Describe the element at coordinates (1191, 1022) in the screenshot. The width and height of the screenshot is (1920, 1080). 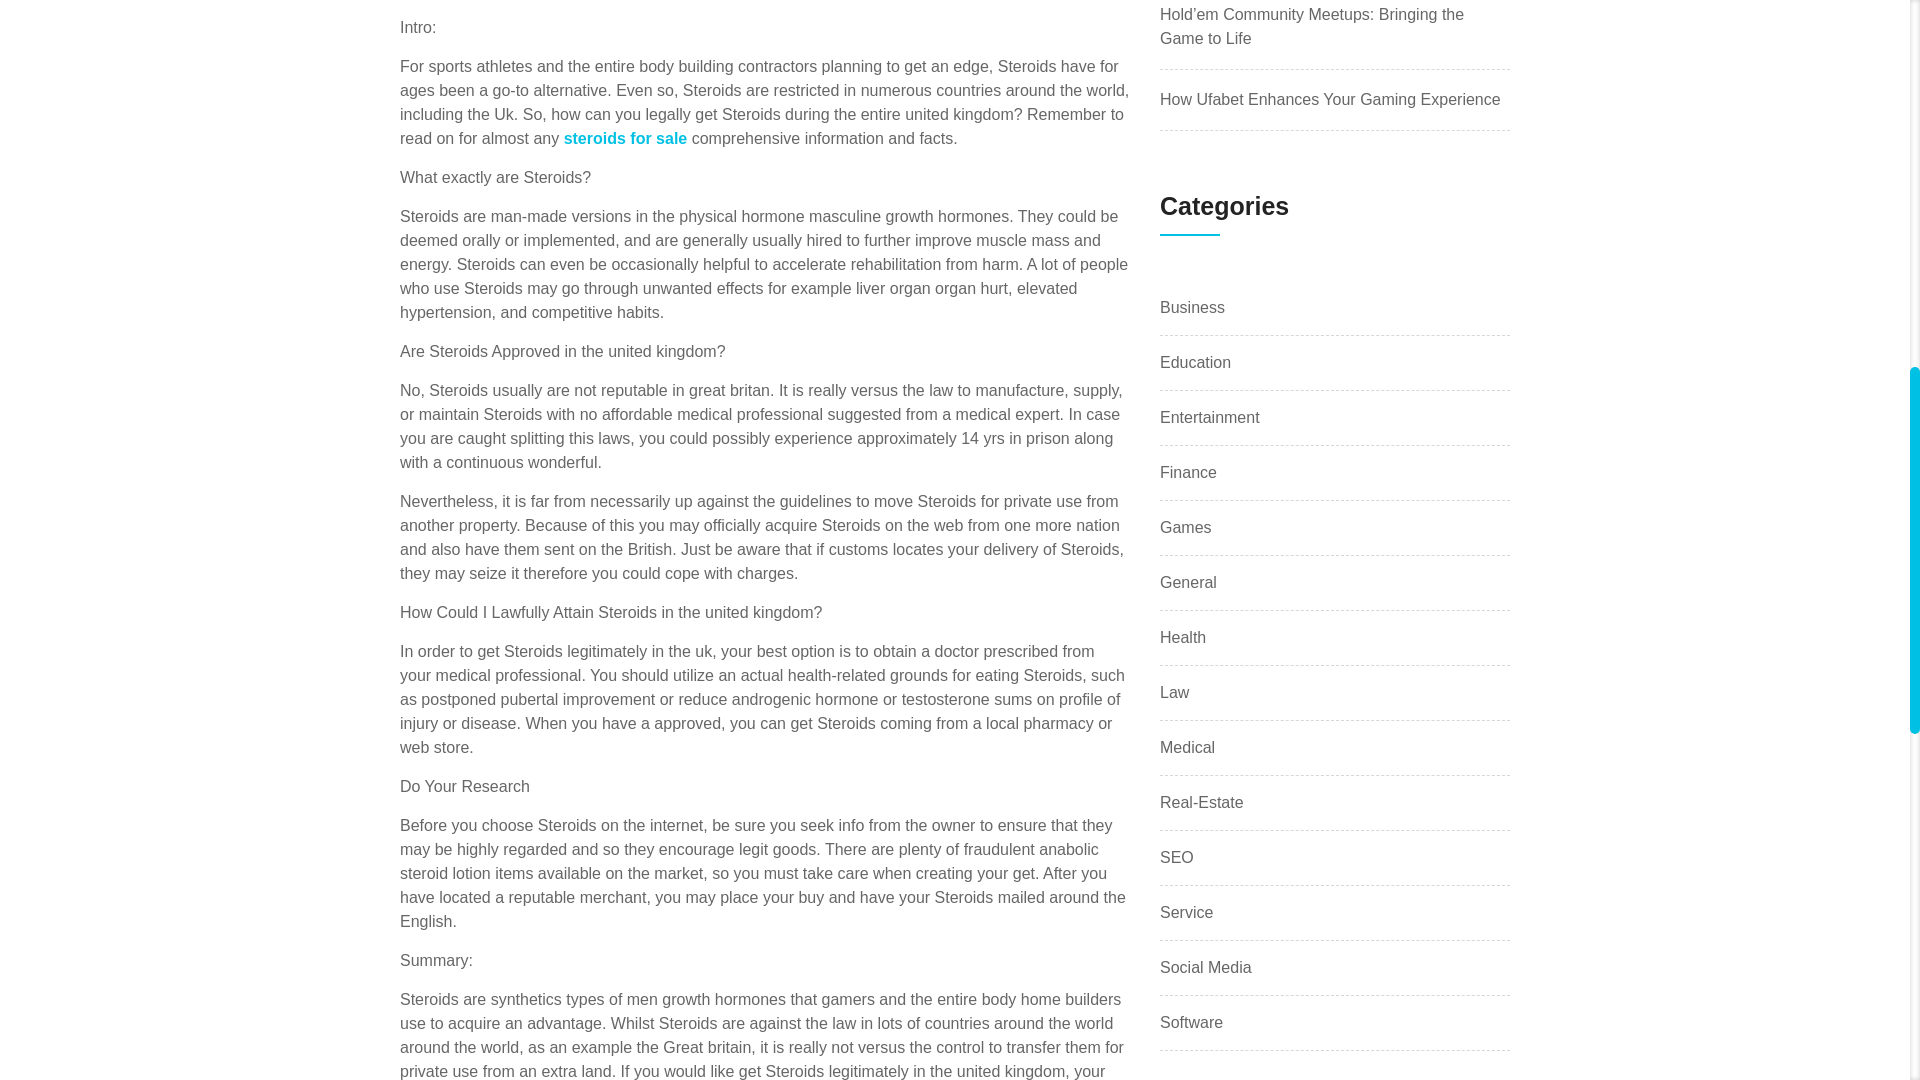
I see `Software` at that location.